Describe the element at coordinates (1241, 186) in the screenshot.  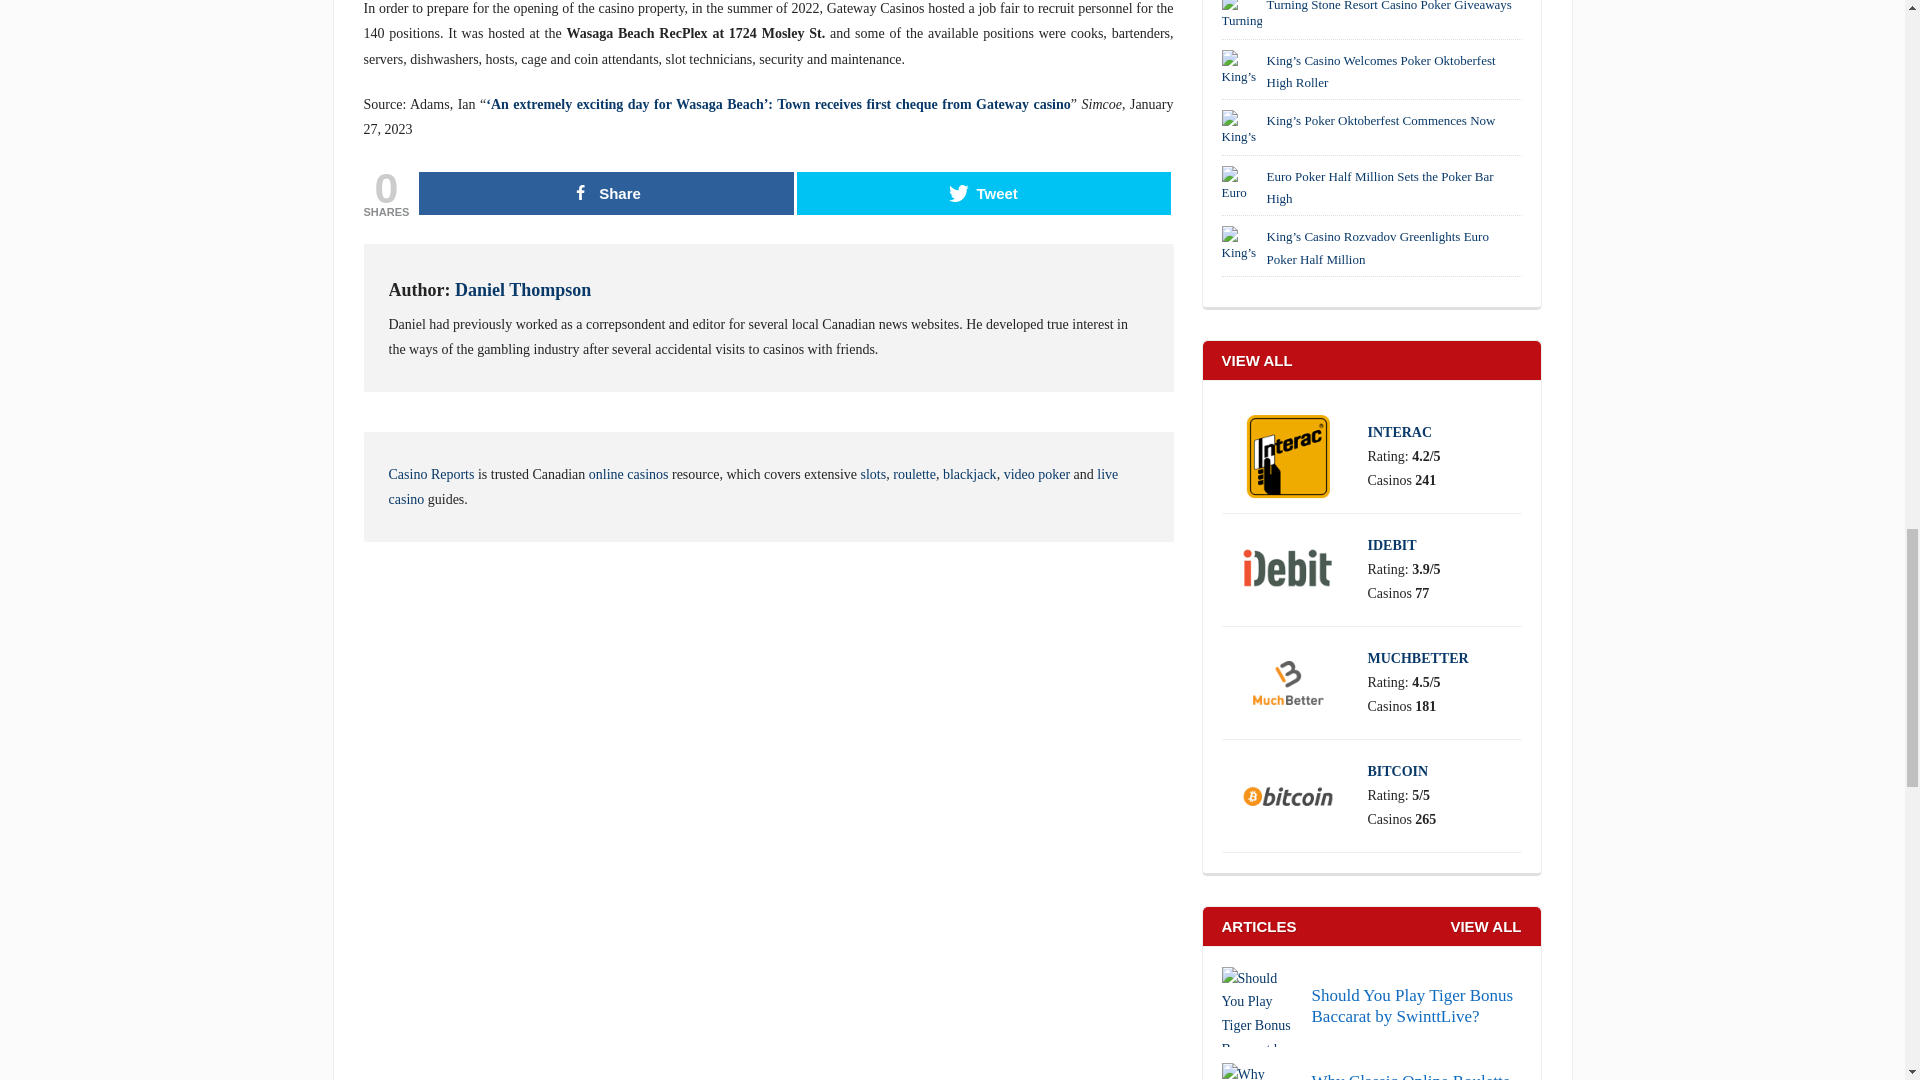
I see `Euro Poker Half Million Sets the Poker Bar High` at that location.